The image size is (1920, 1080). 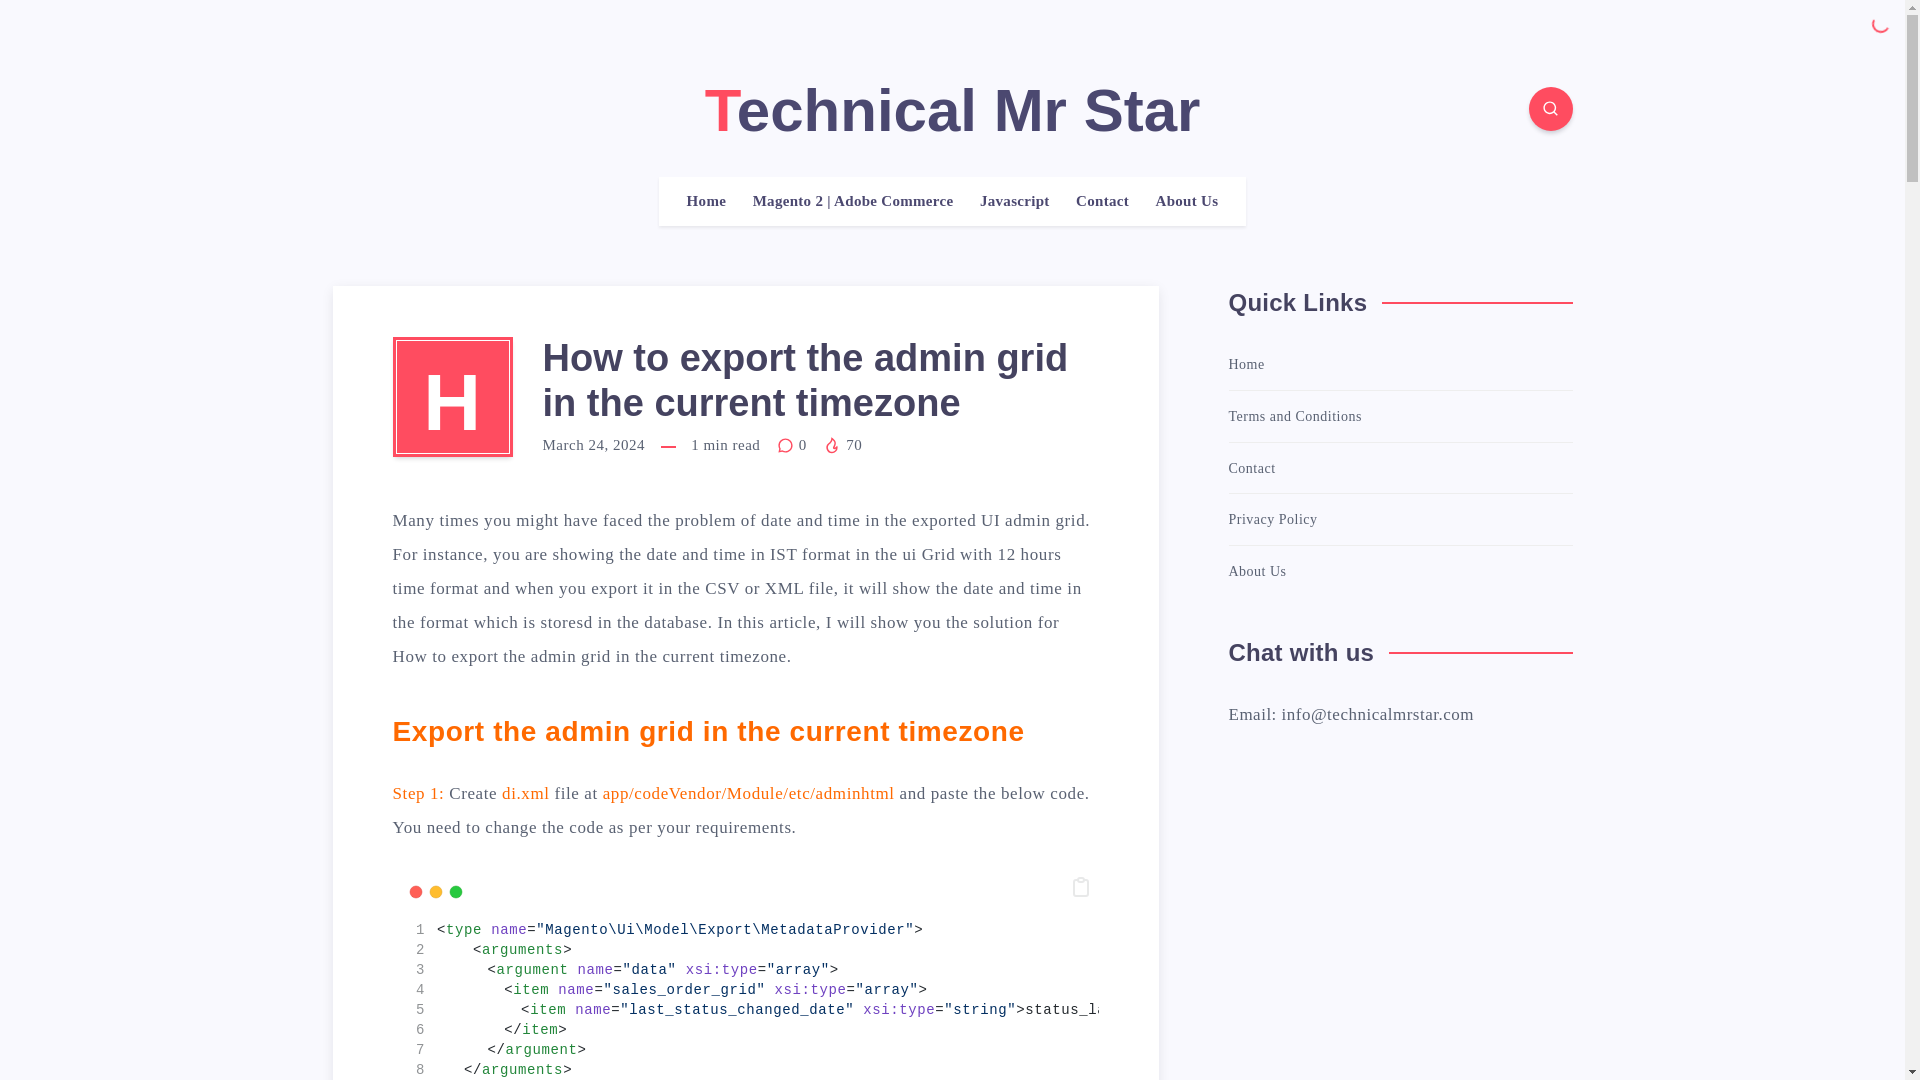 I want to click on Javascript, so click(x=1014, y=201).